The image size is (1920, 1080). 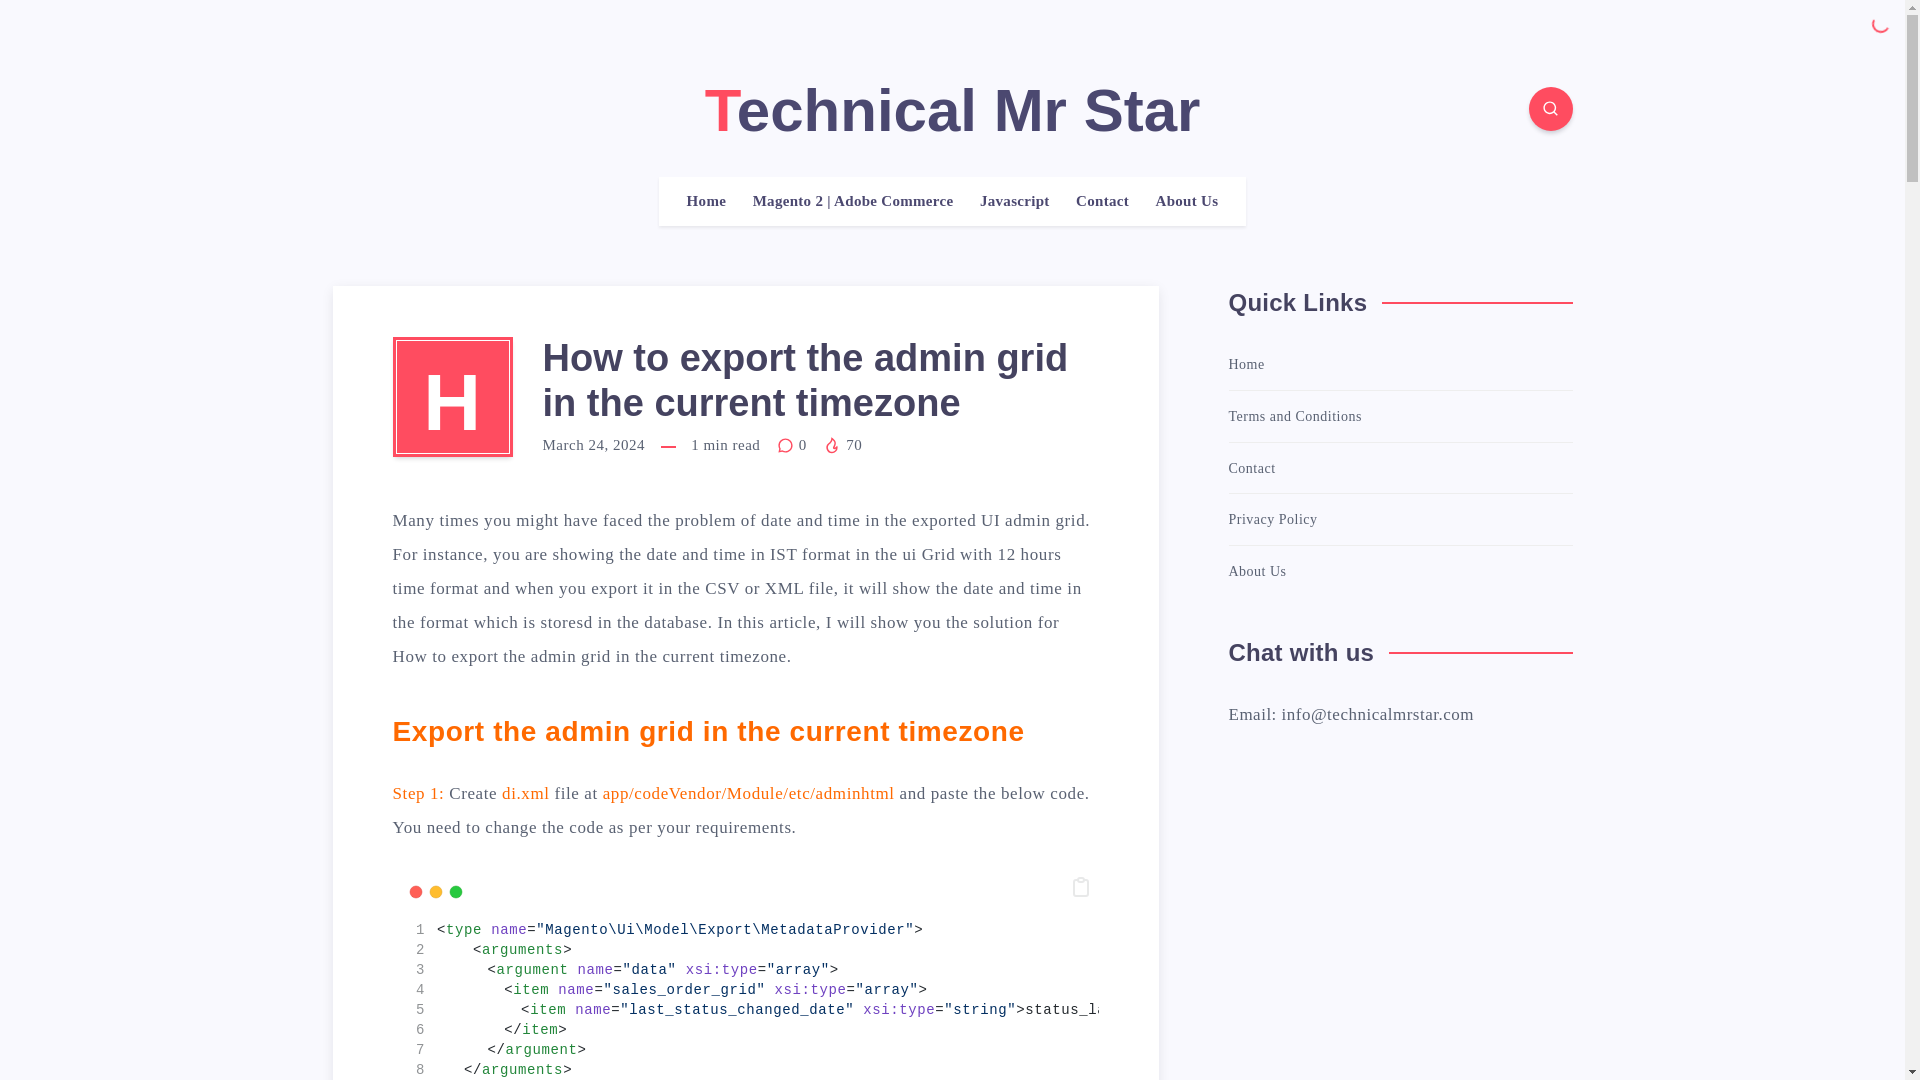 I want to click on Javascript, so click(x=1014, y=201).